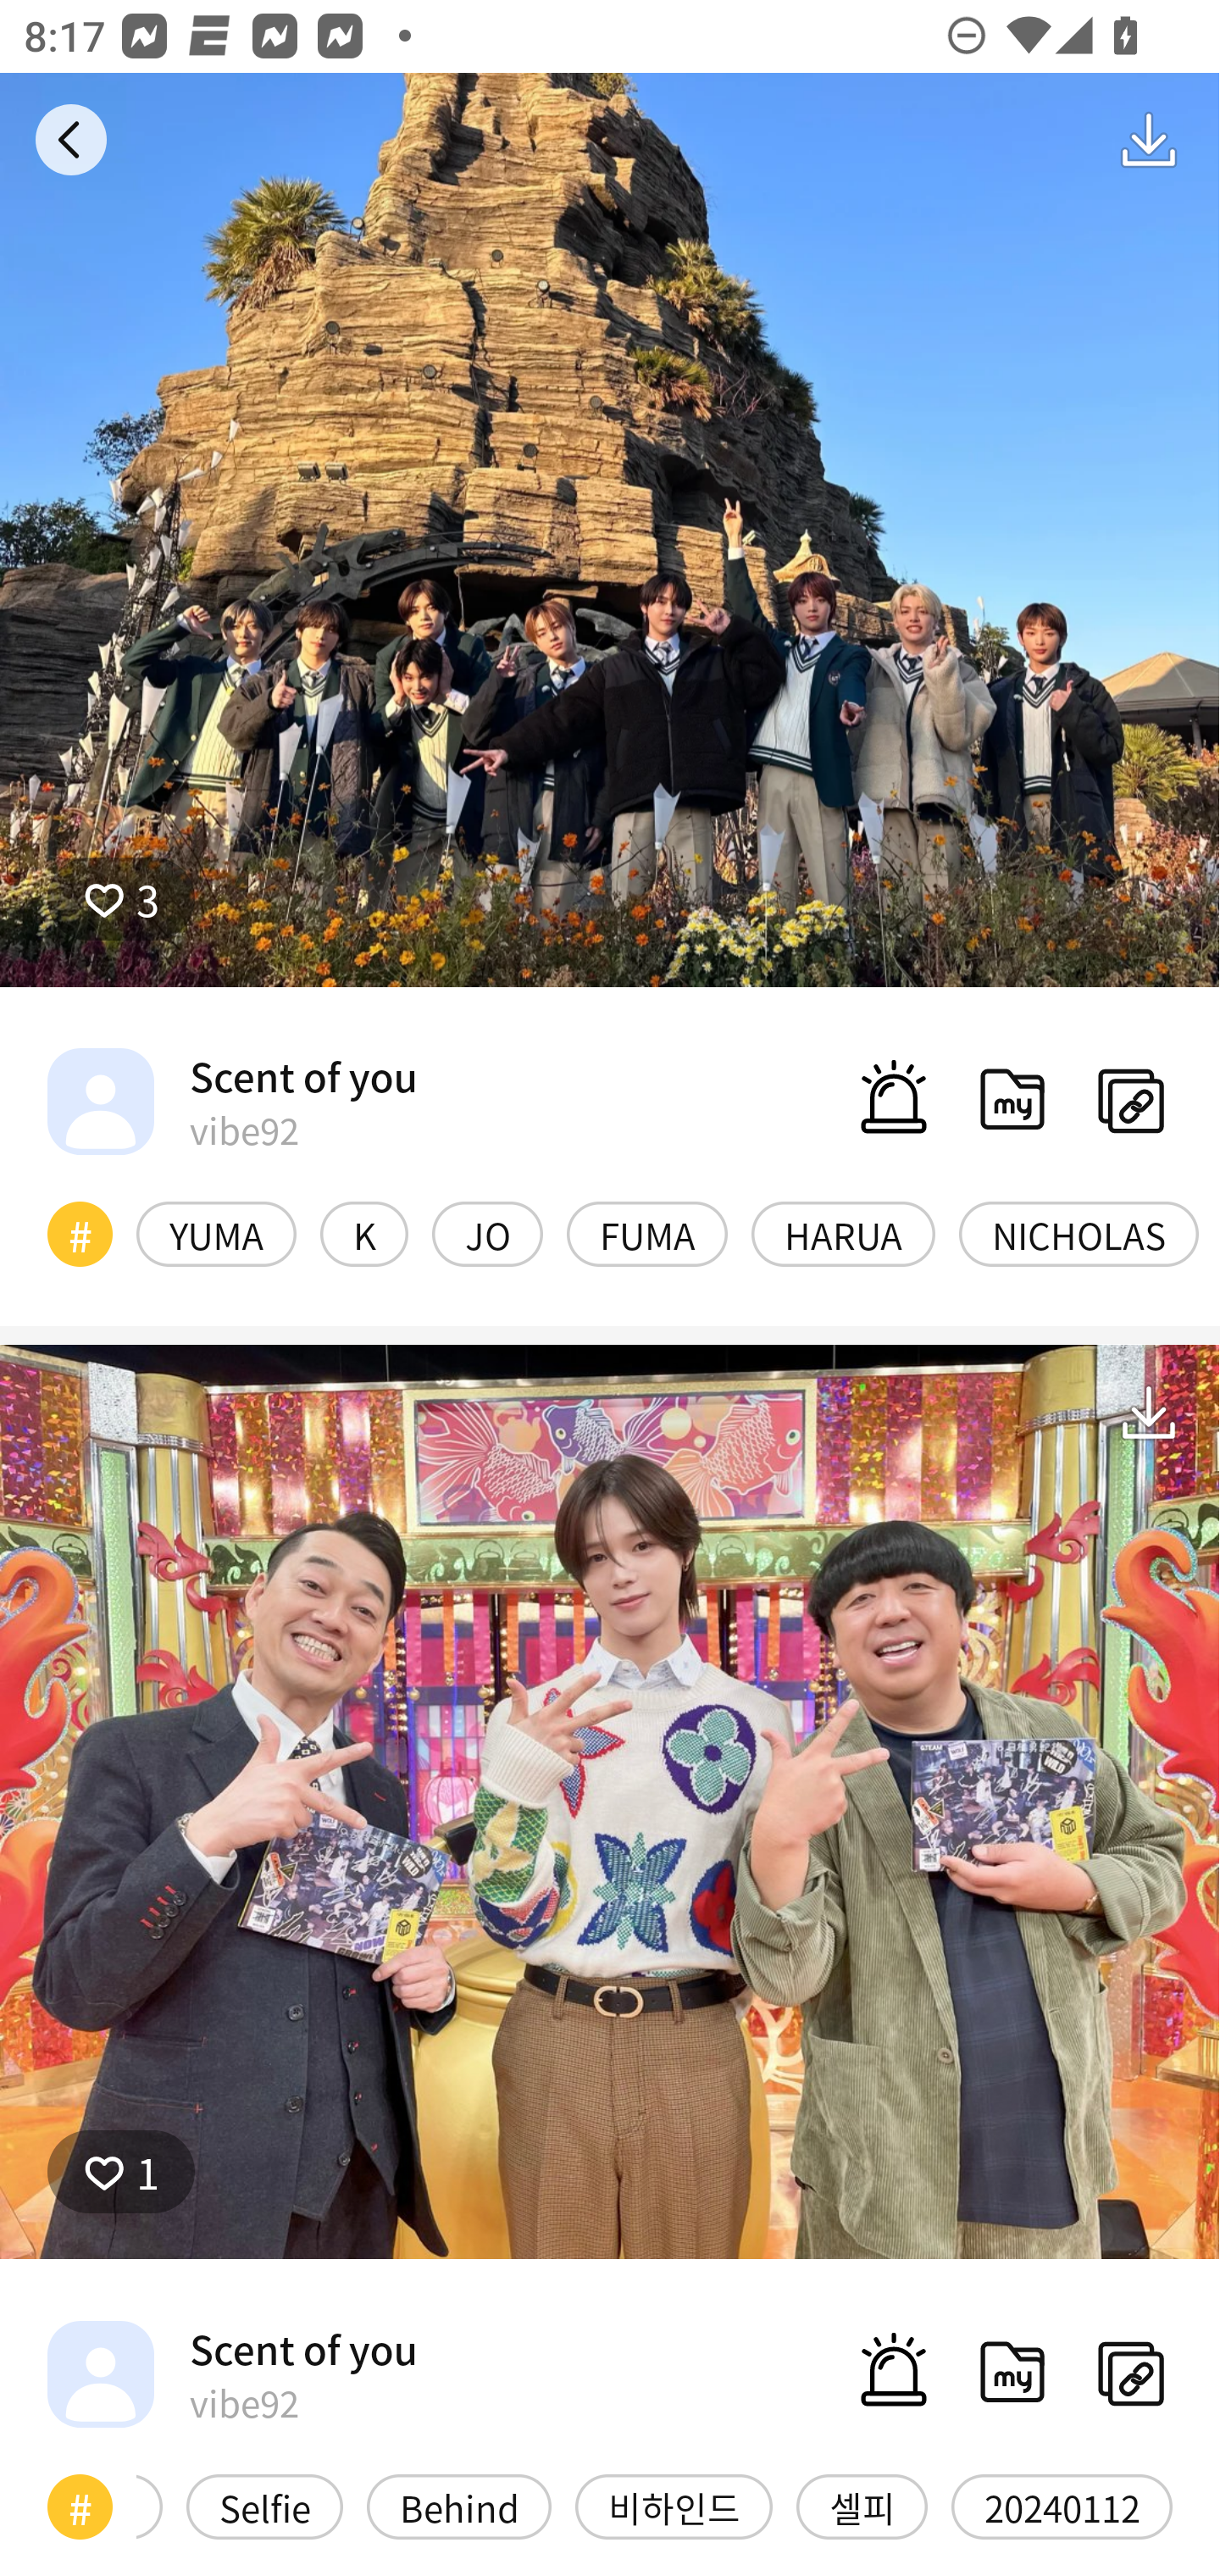 This screenshot has height=2576, width=1220. What do you see at coordinates (121, 898) in the screenshot?
I see `3` at bounding box center [121, 898].